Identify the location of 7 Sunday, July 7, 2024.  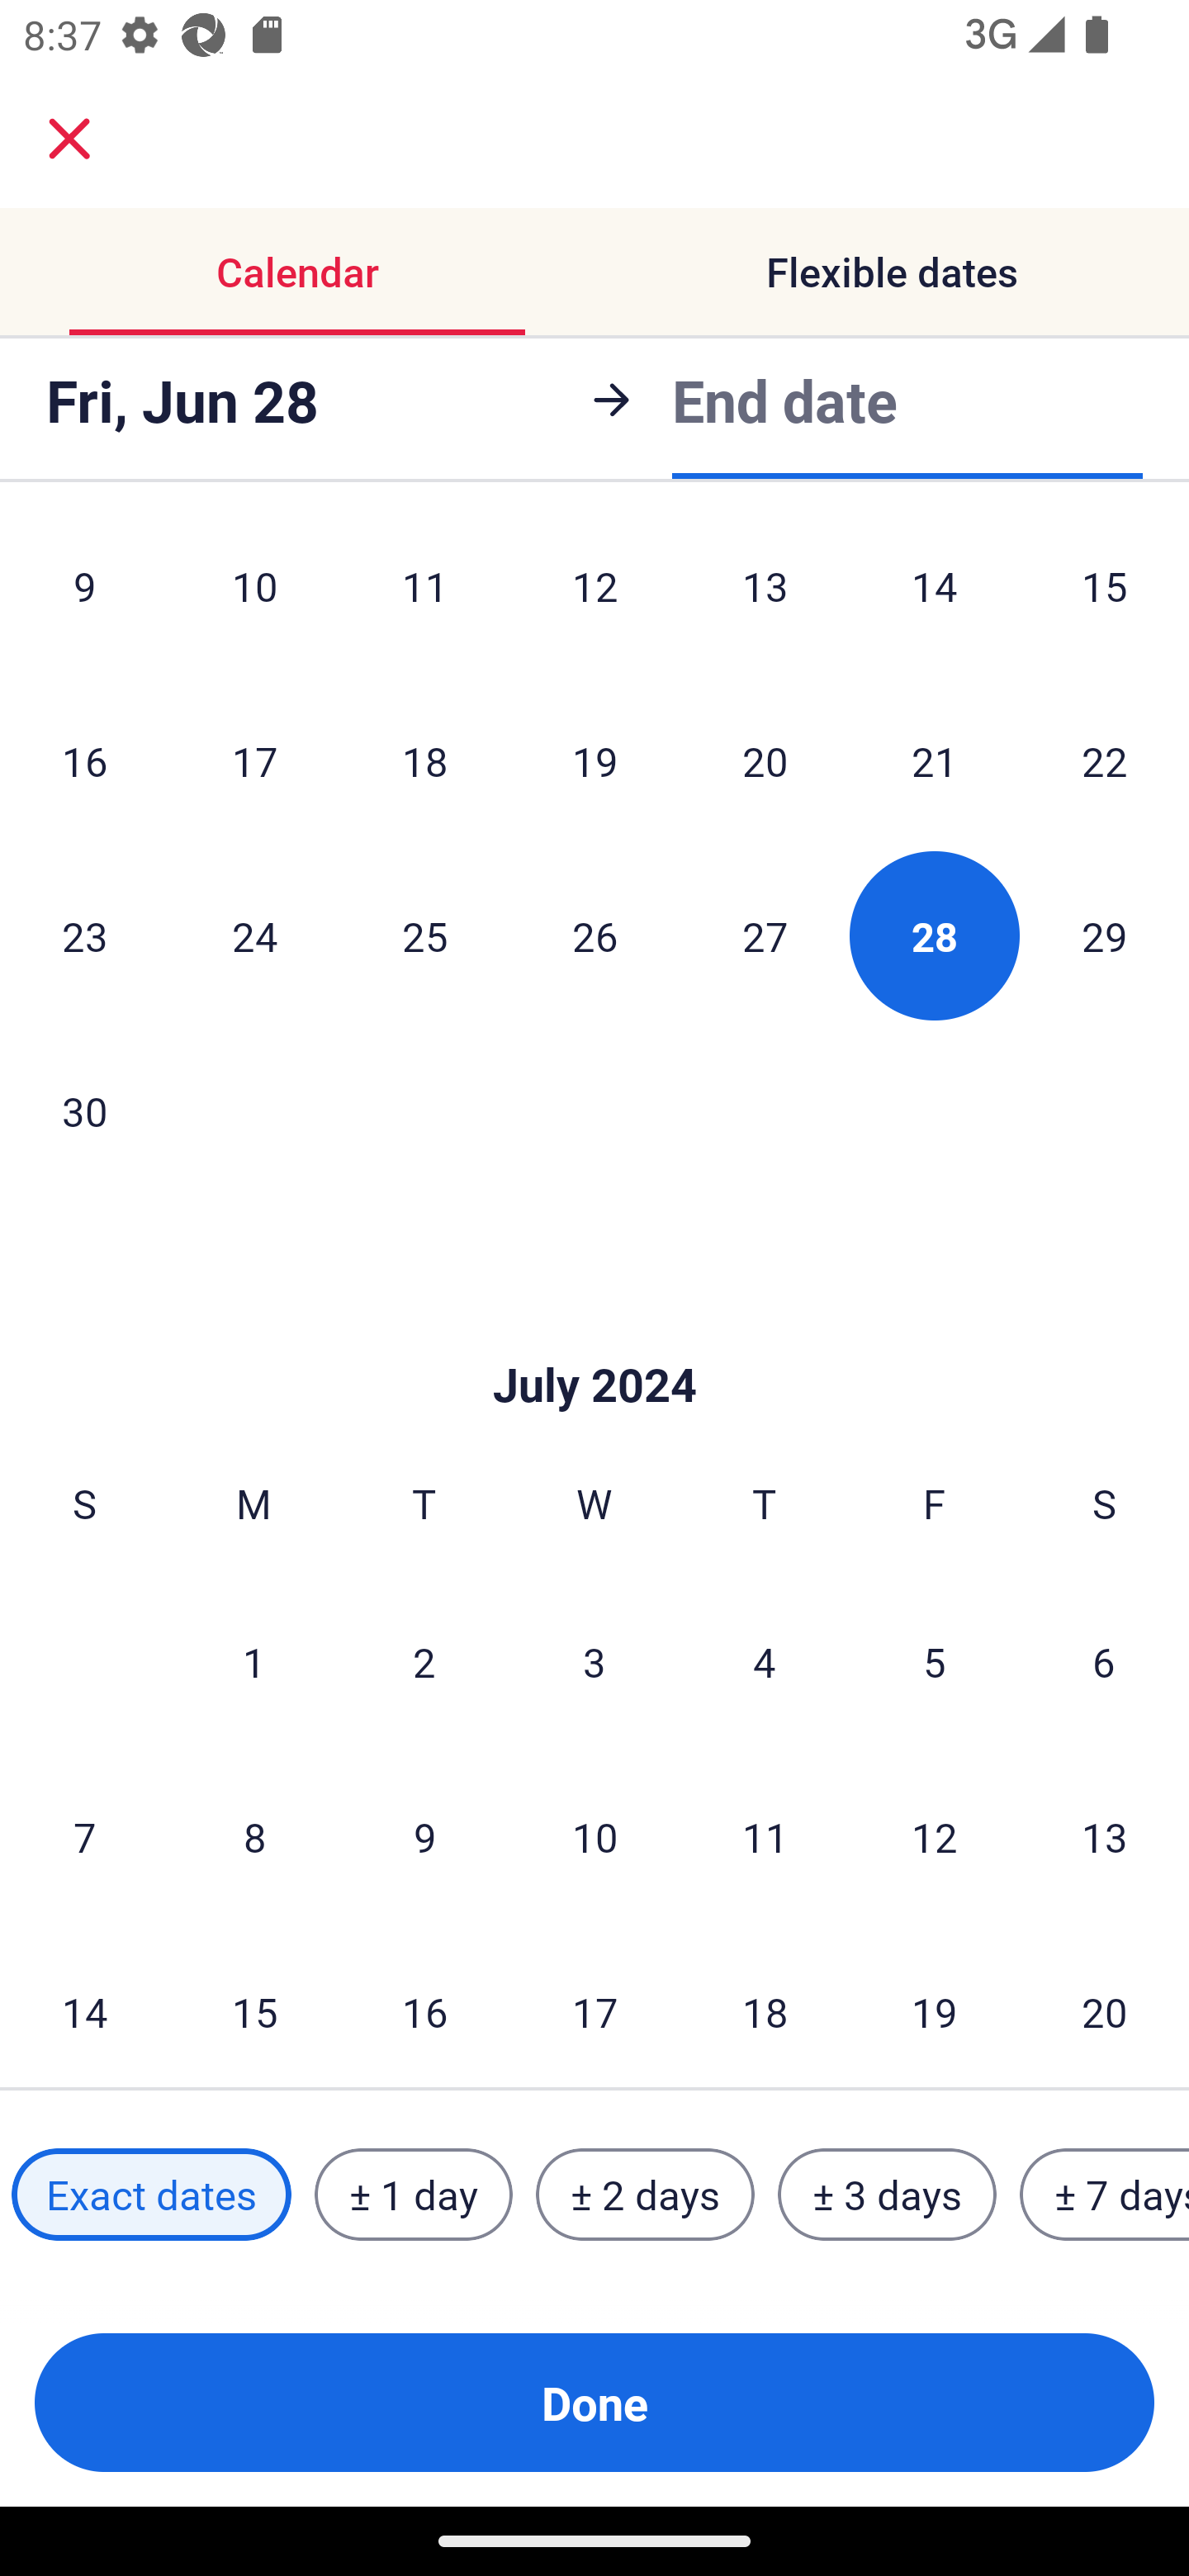
(84, 1836).